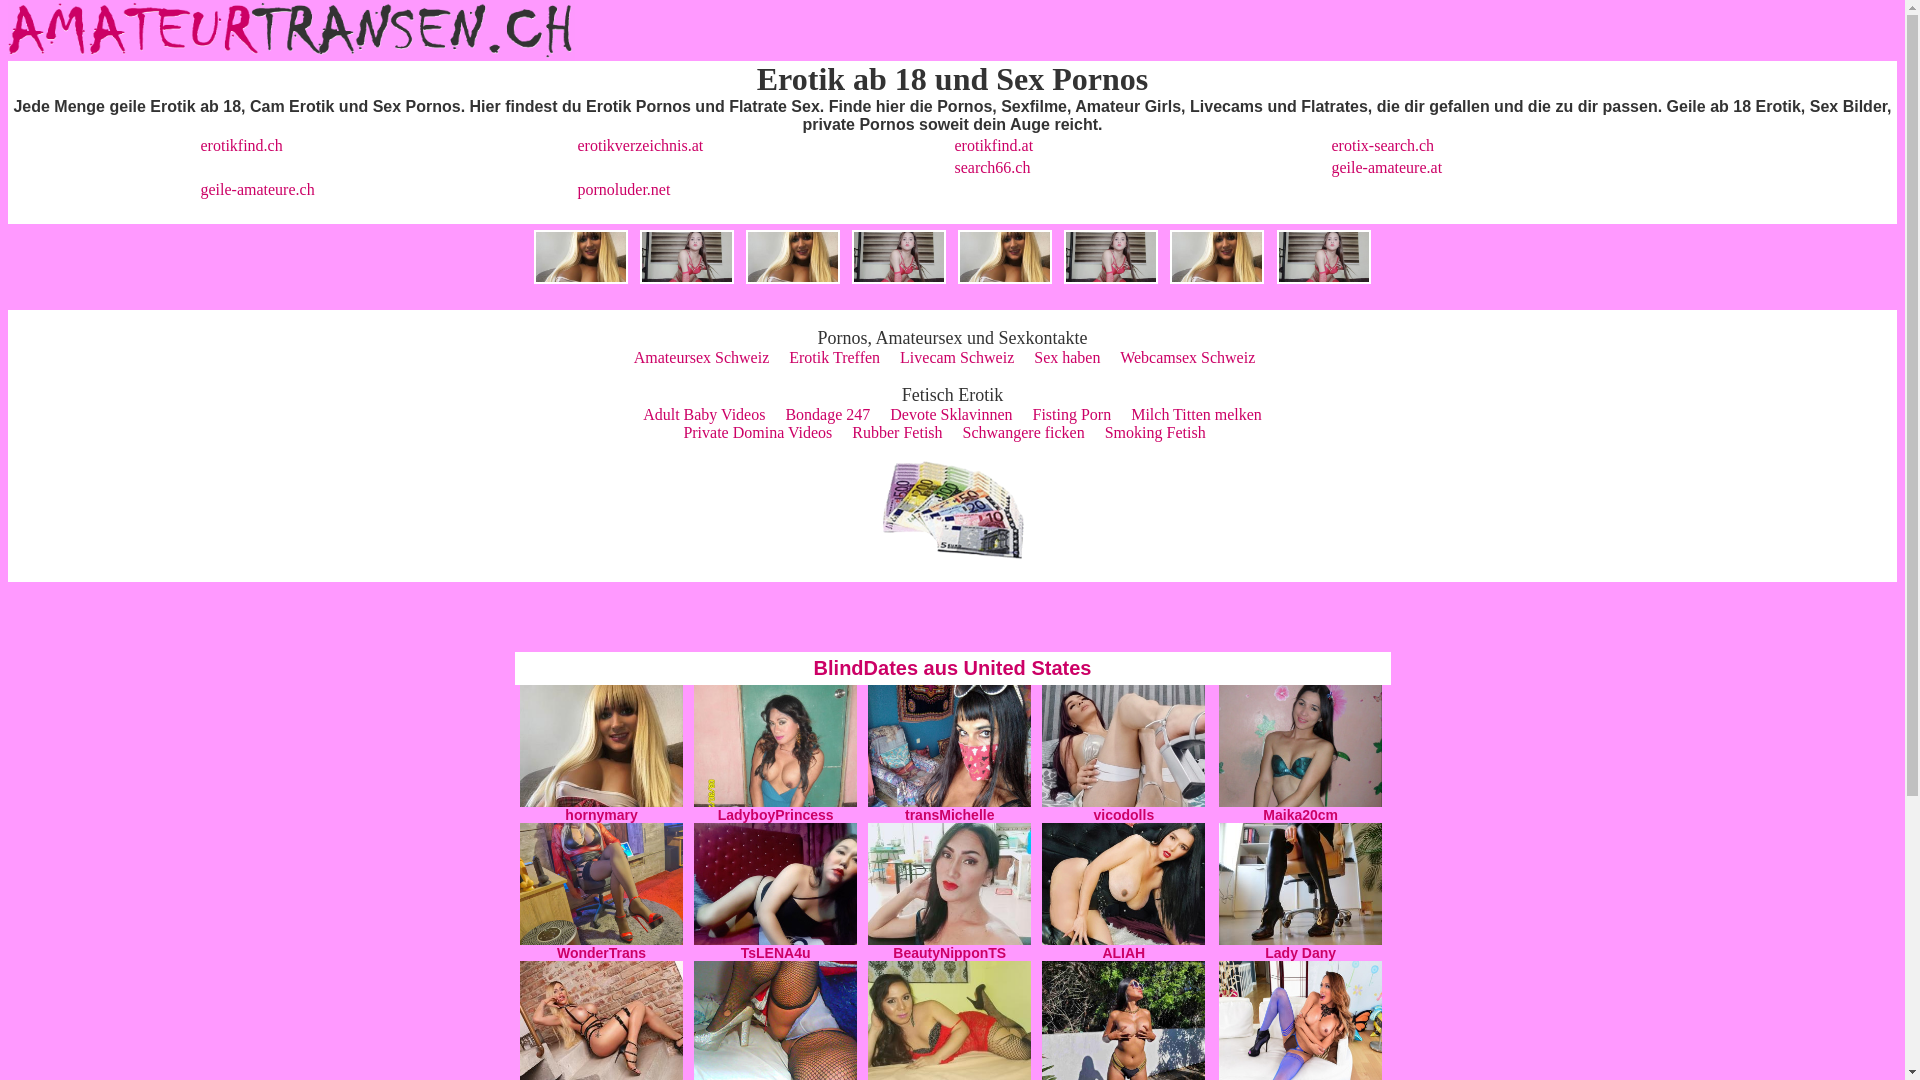 This screenshot has width=1920, height=1080. I want to click on erotix-search.ch, so click(1384, 146).